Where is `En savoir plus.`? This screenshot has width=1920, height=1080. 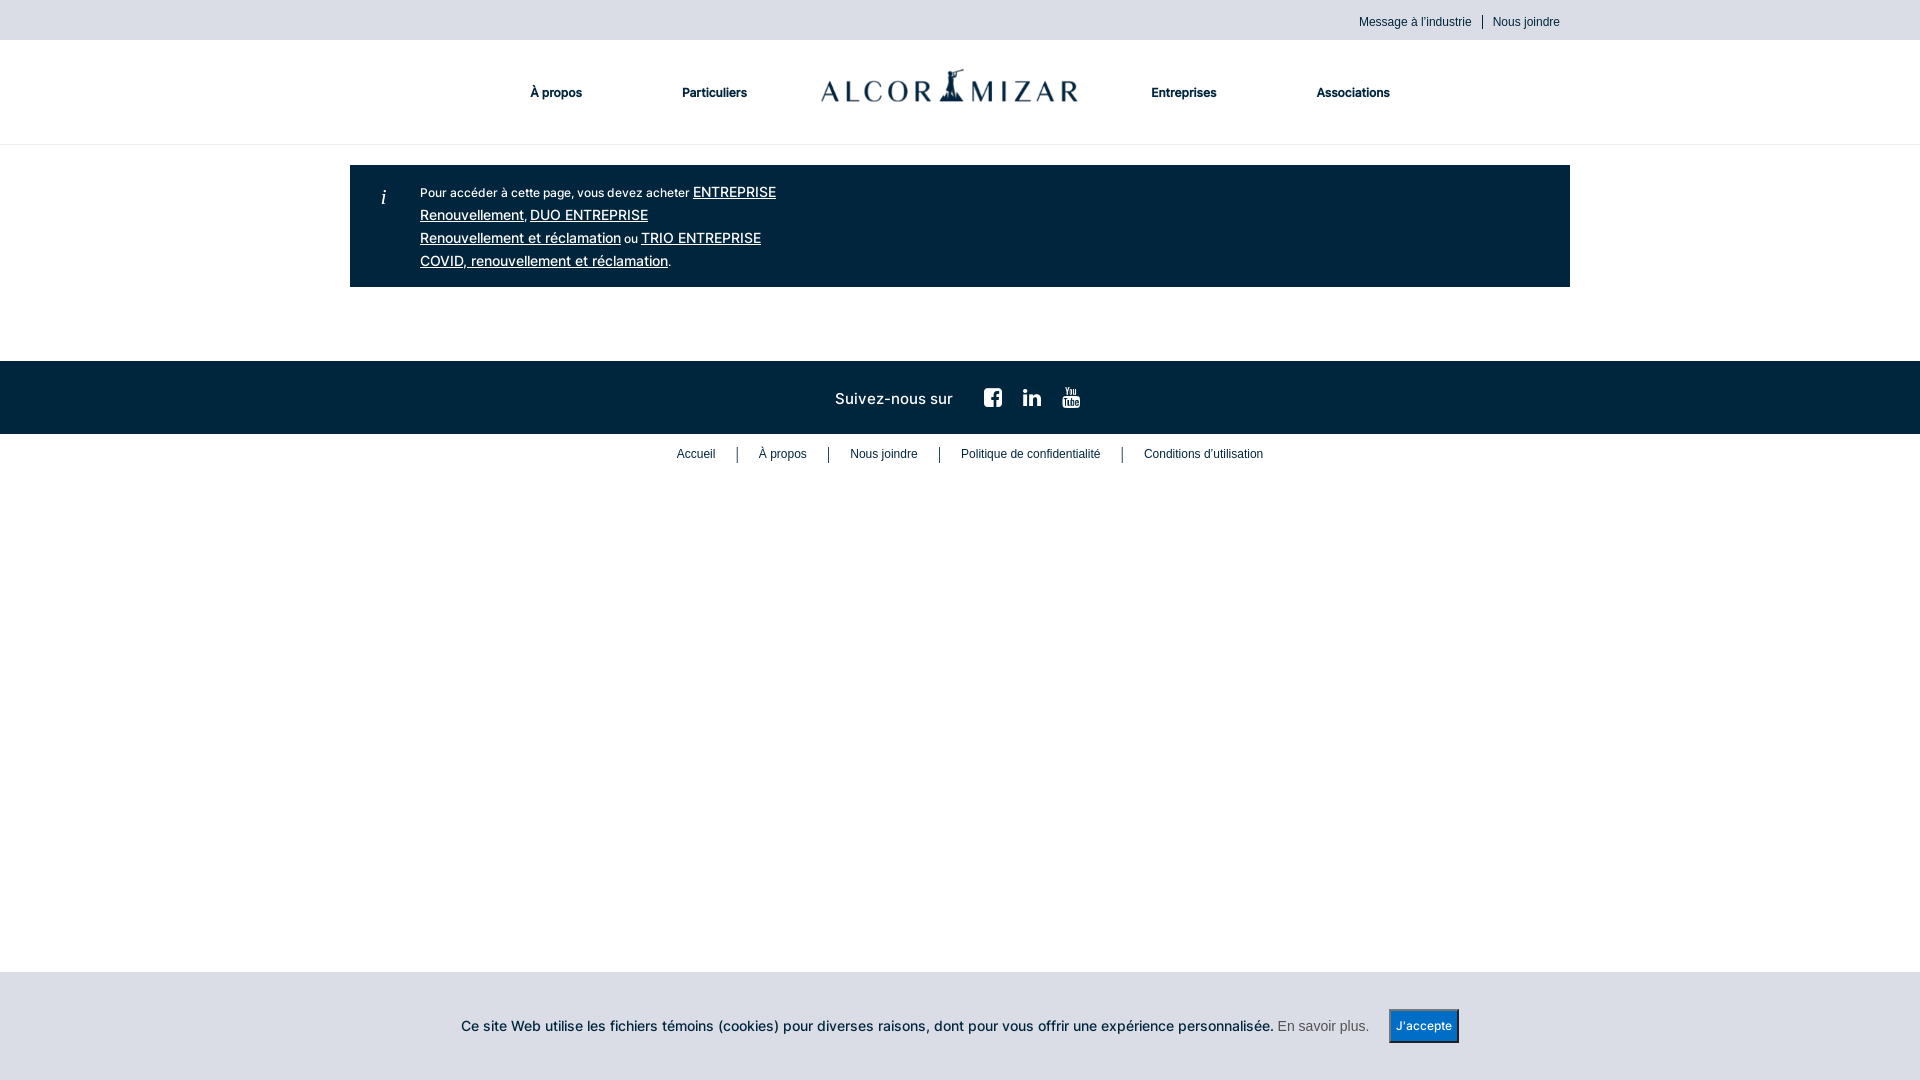 En savoir plus. is located at coordinates (1324, 1026).